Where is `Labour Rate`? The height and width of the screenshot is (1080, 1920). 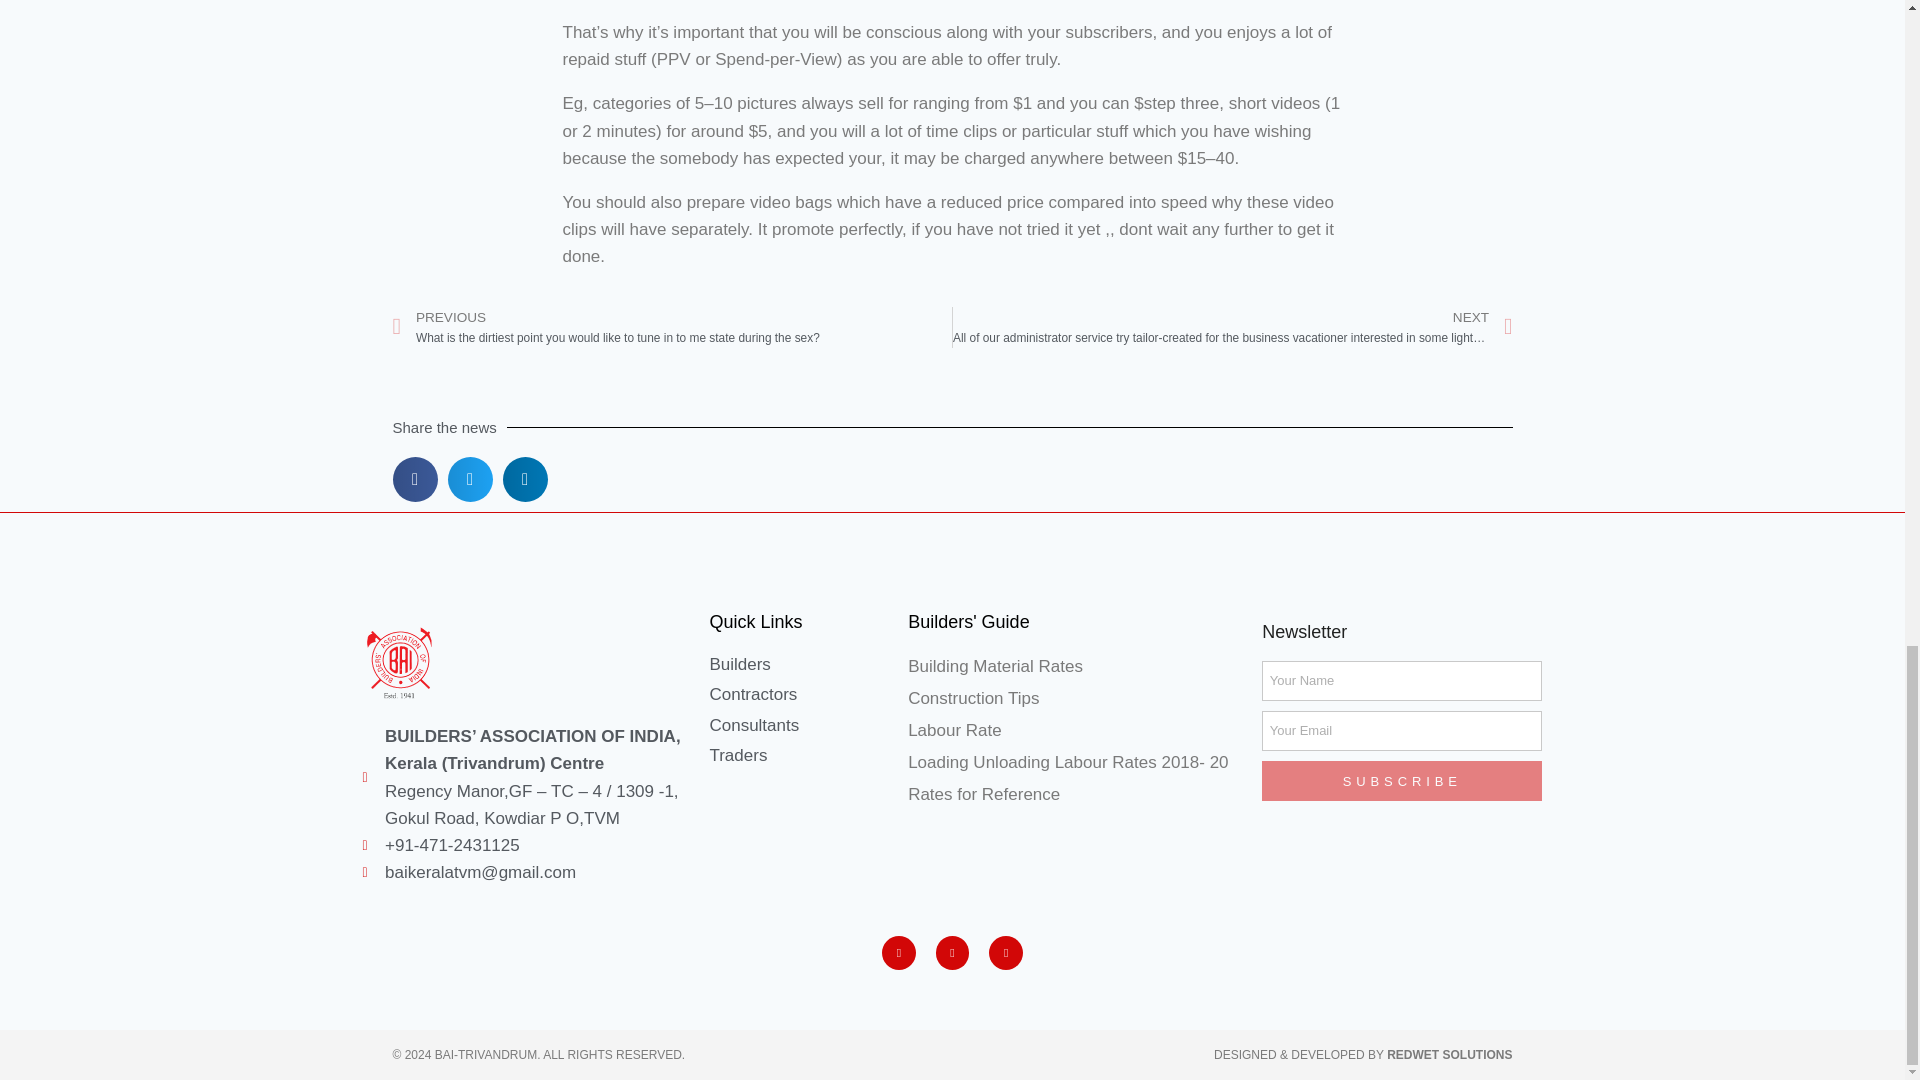 Labour Rate is located at coordinates (1080, 730).